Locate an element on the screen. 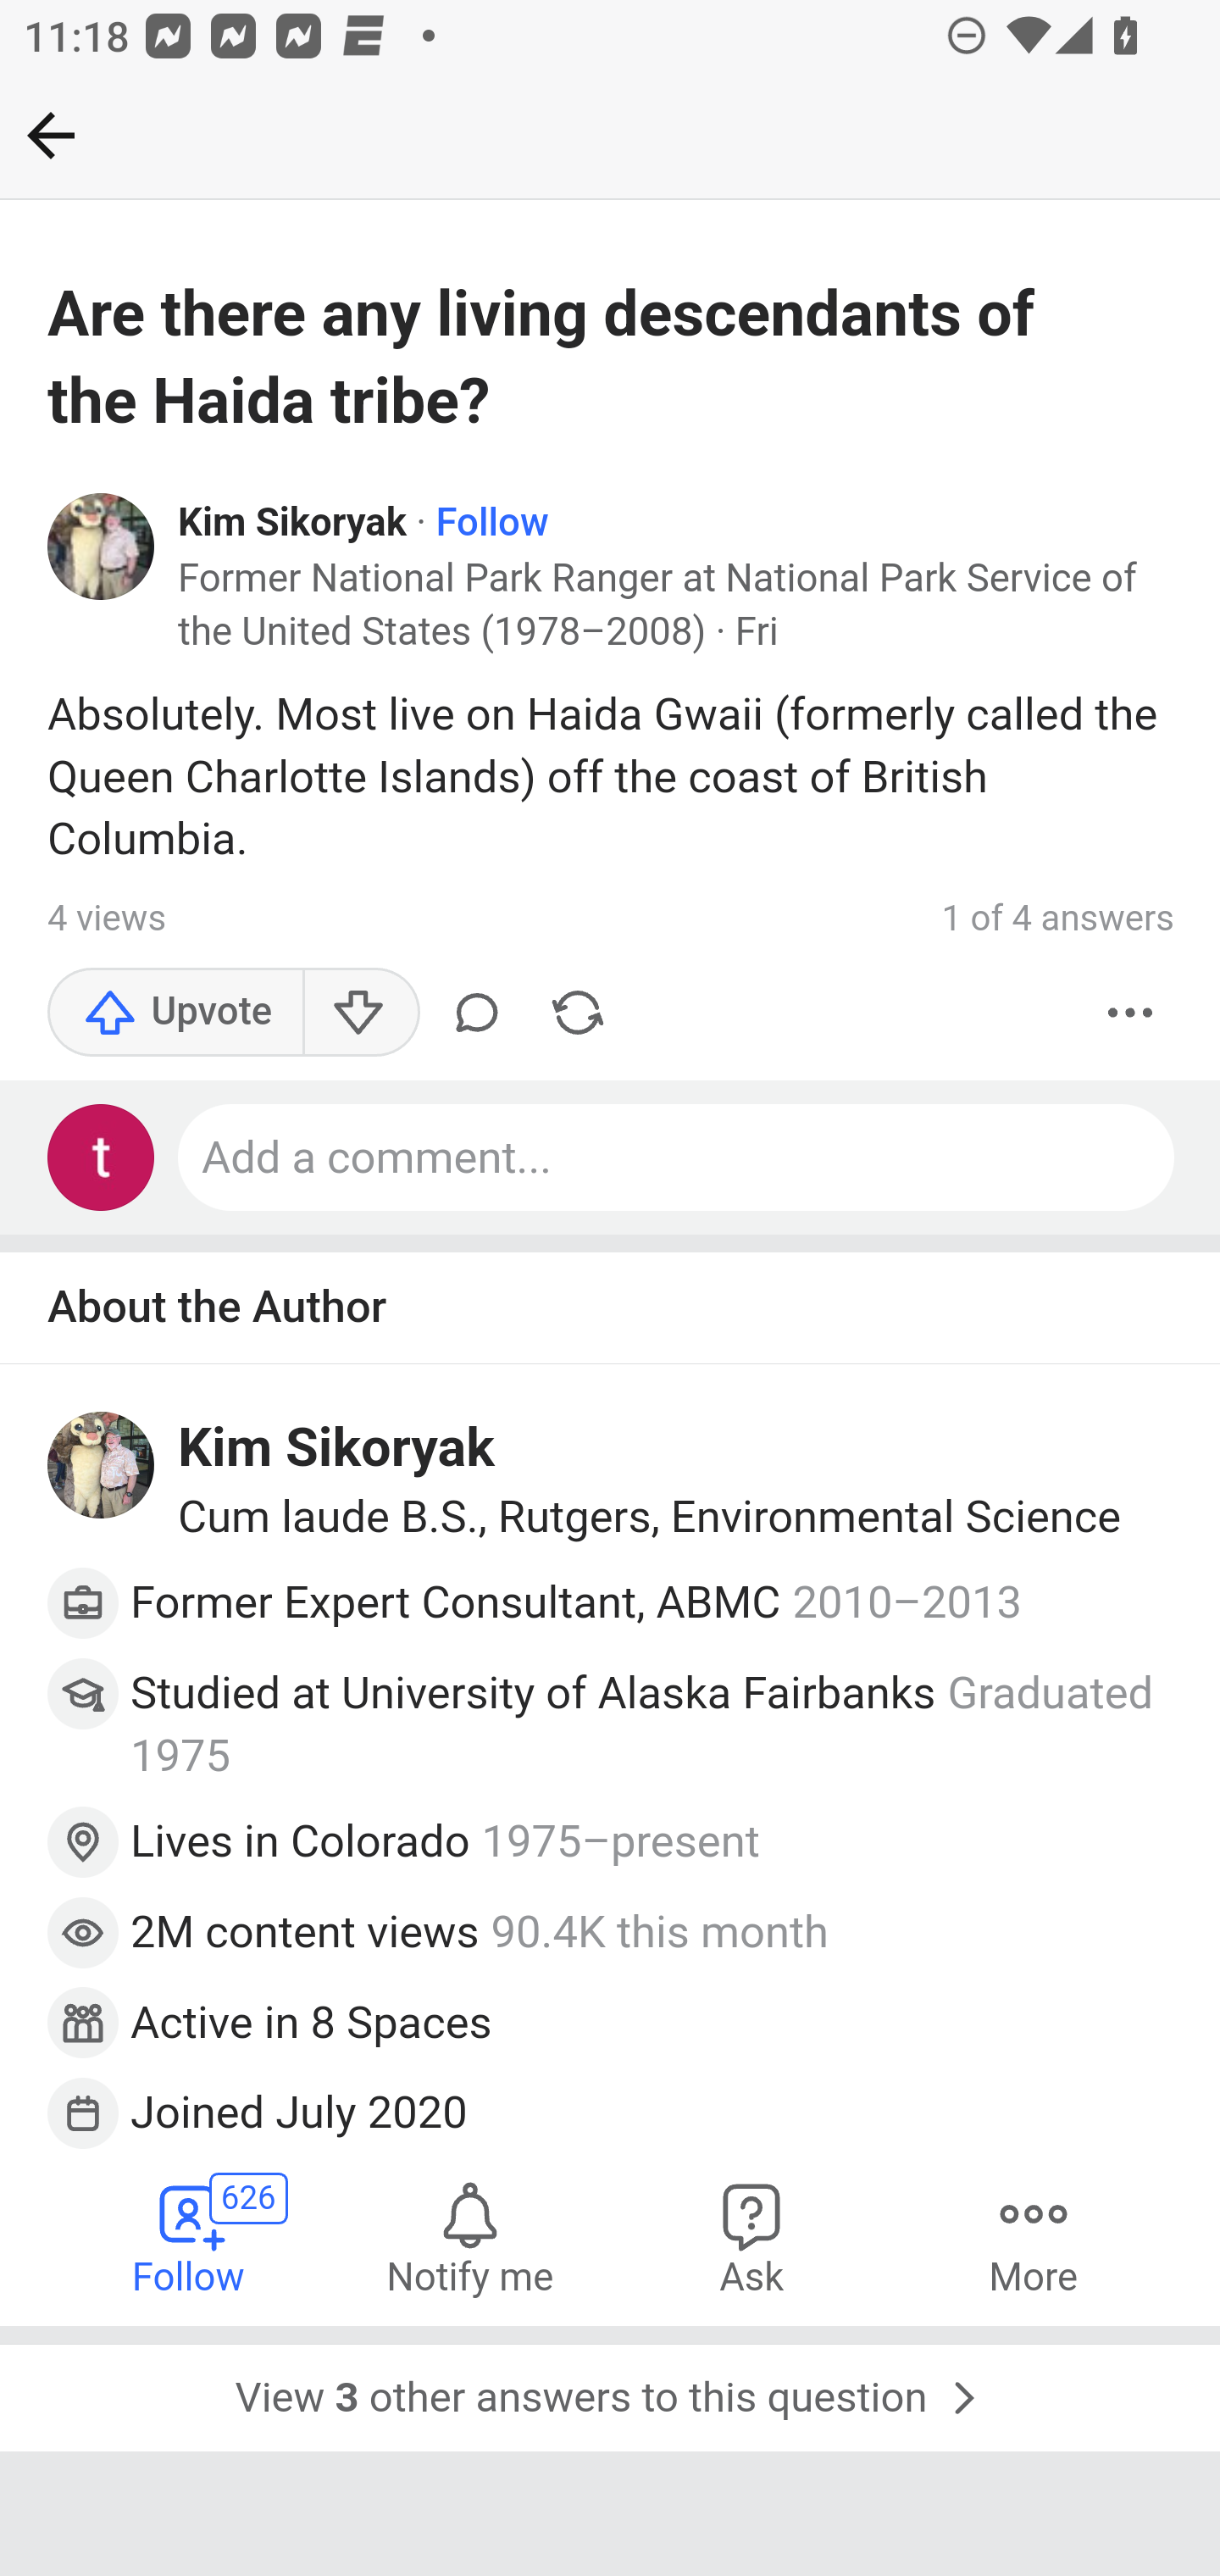 The image size is (1220, 2576). Notify me is located at coordinates (469, 2237).